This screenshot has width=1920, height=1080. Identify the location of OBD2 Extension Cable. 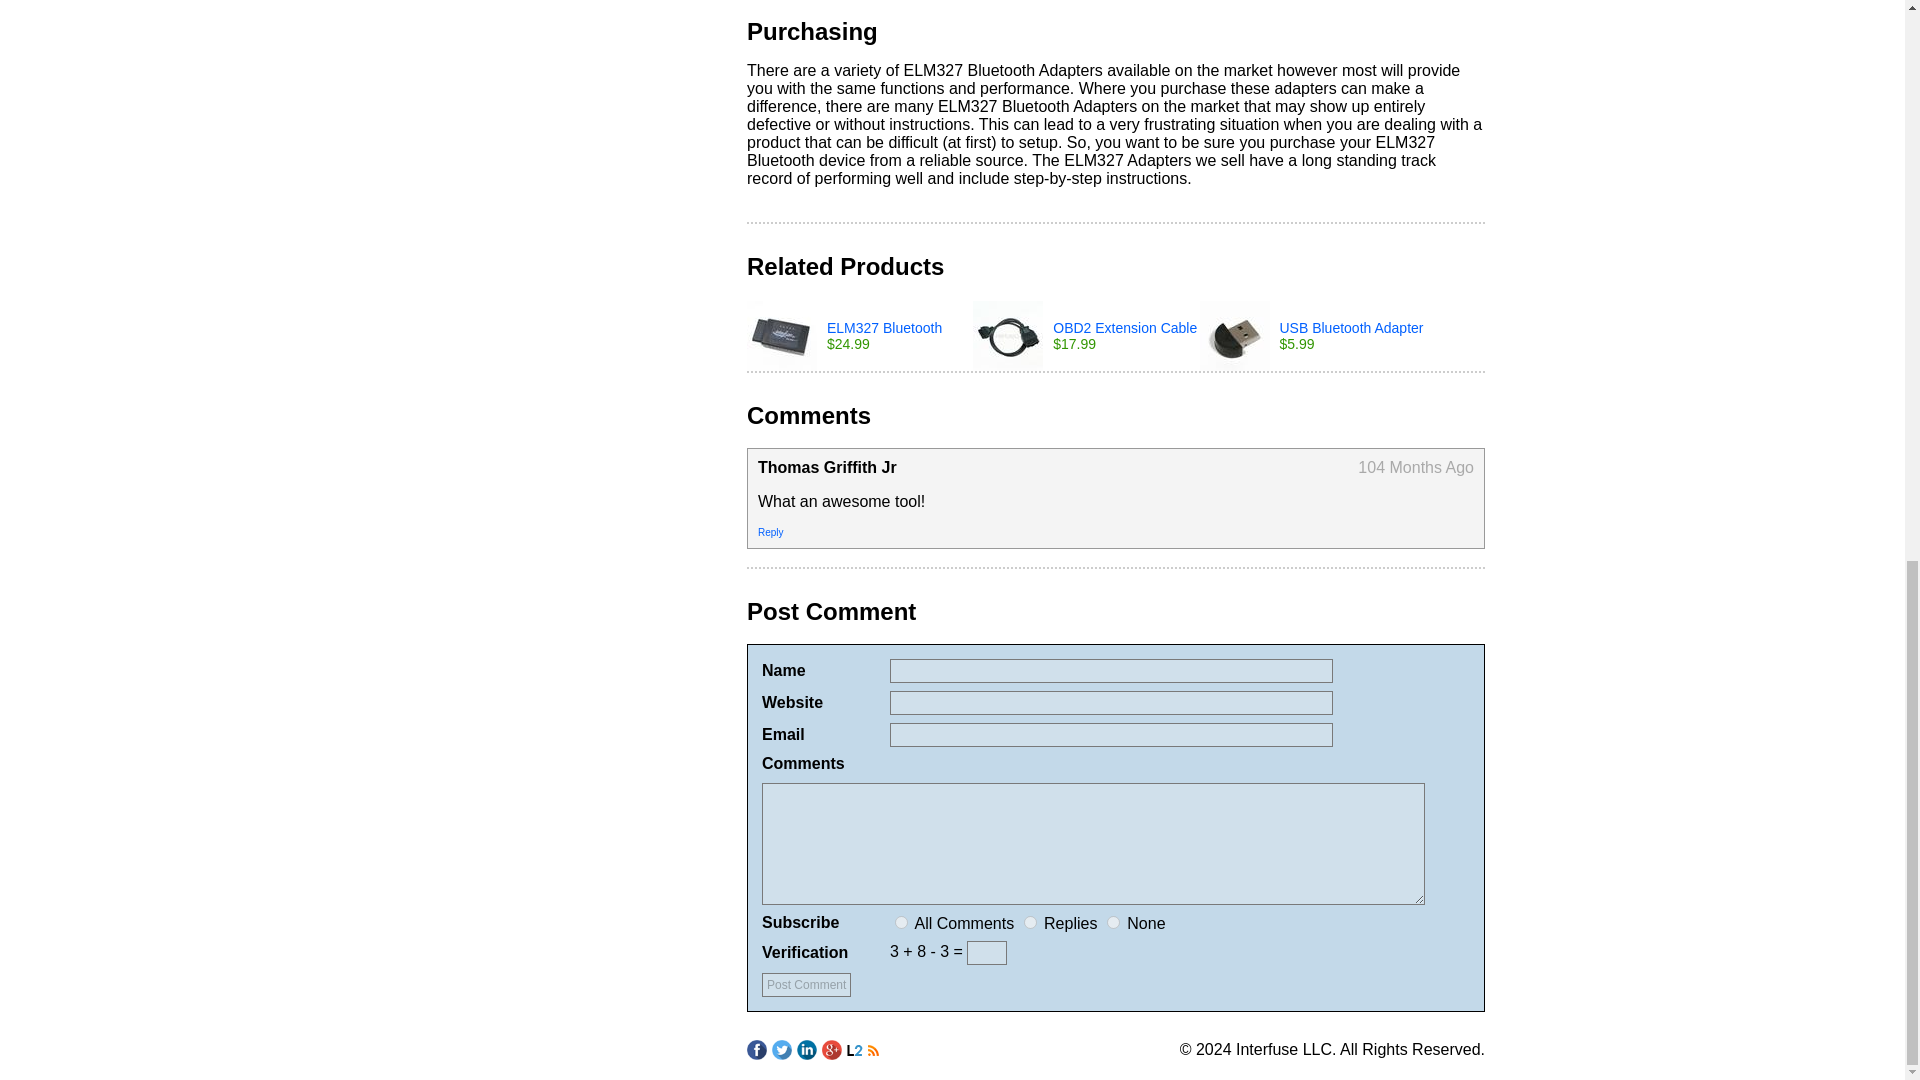
(1124, 327).